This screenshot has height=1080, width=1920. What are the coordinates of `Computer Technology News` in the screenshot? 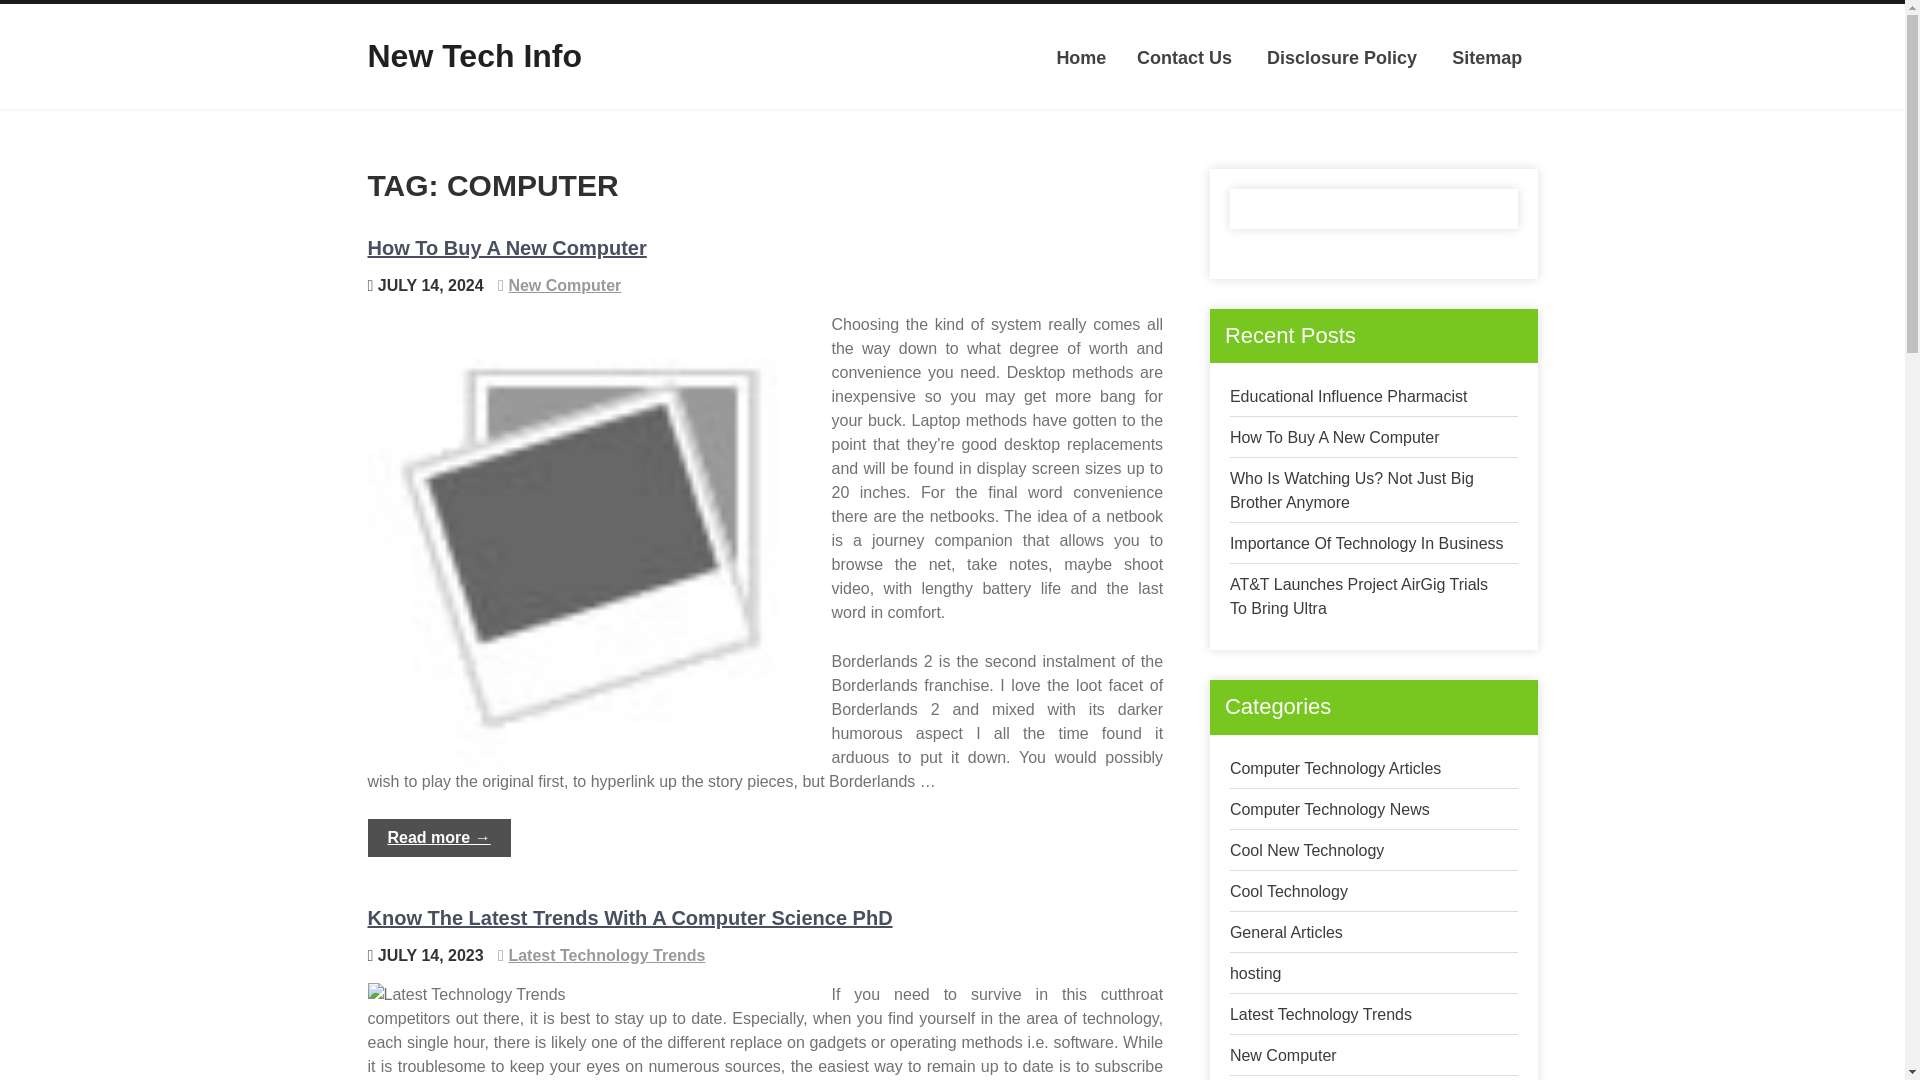 It's located at (1330, 809).